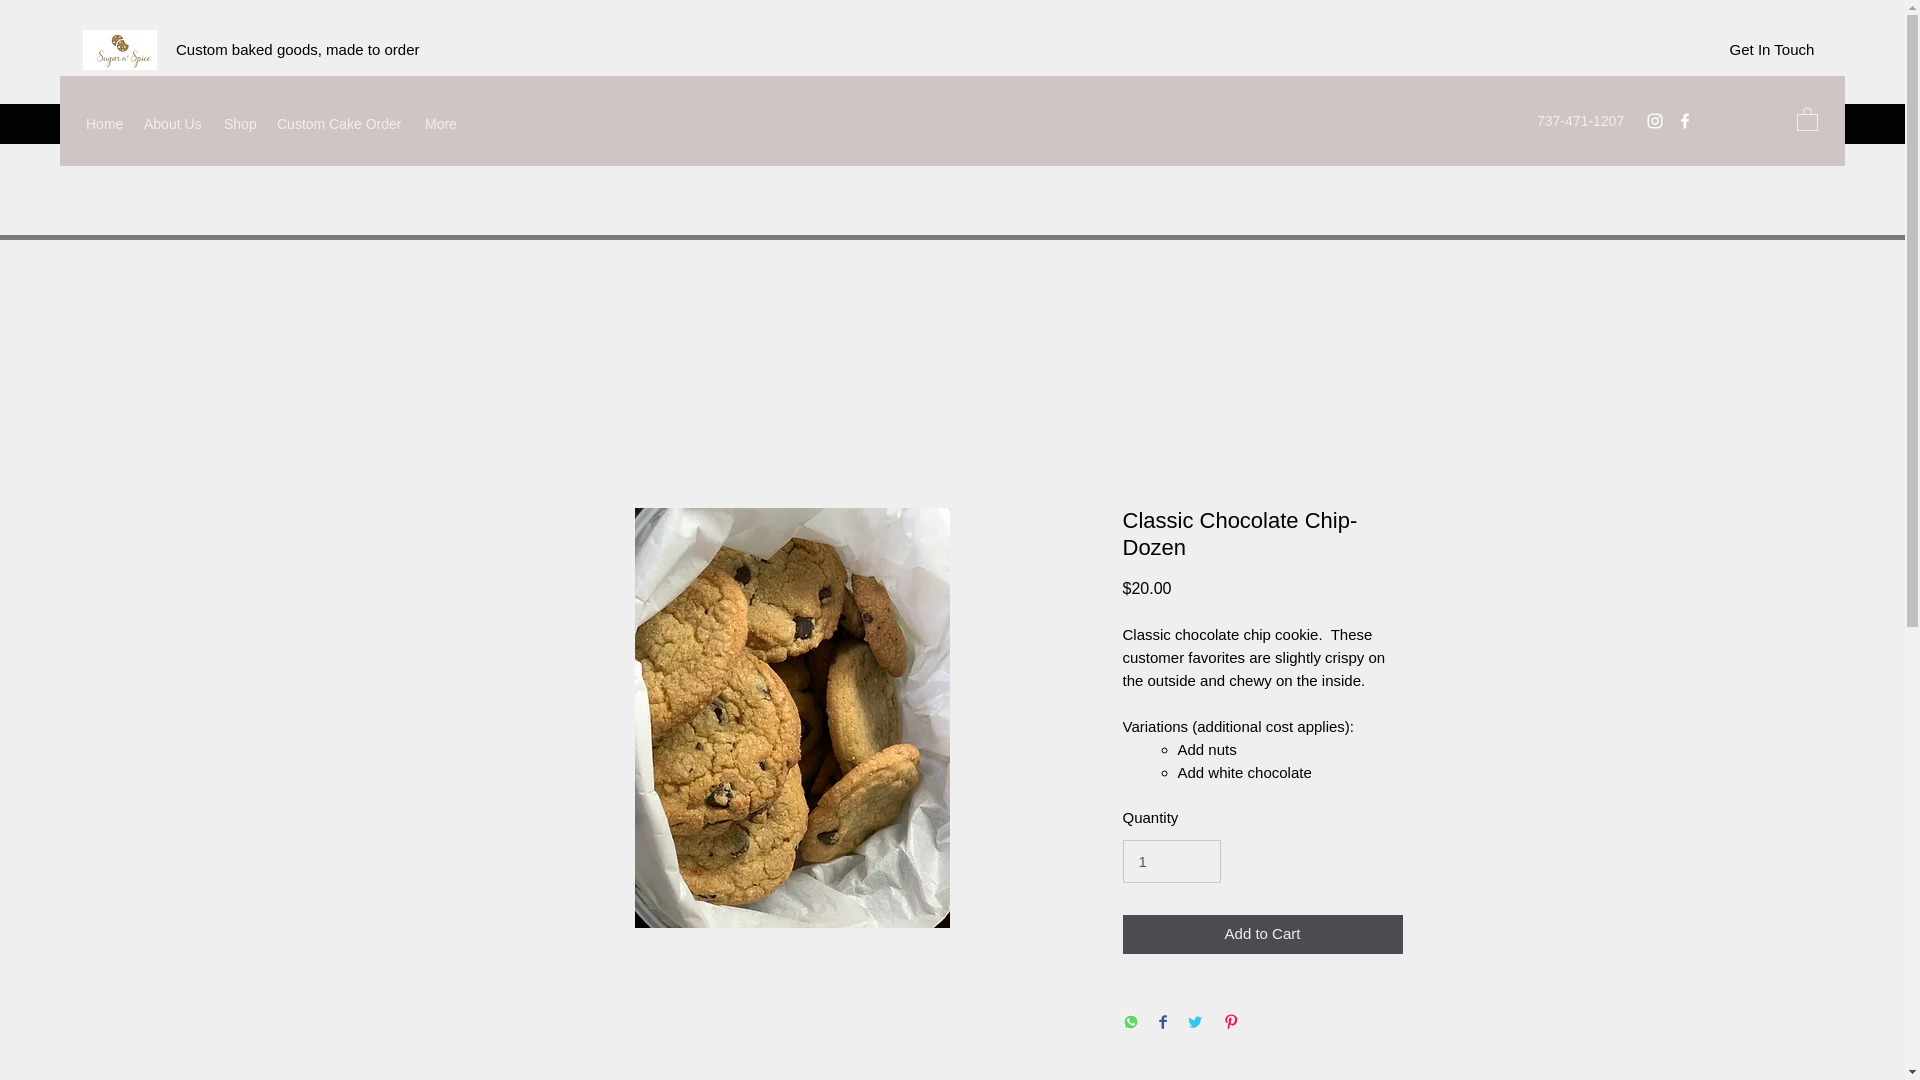  I want to click on 1, so click(1170, 862).